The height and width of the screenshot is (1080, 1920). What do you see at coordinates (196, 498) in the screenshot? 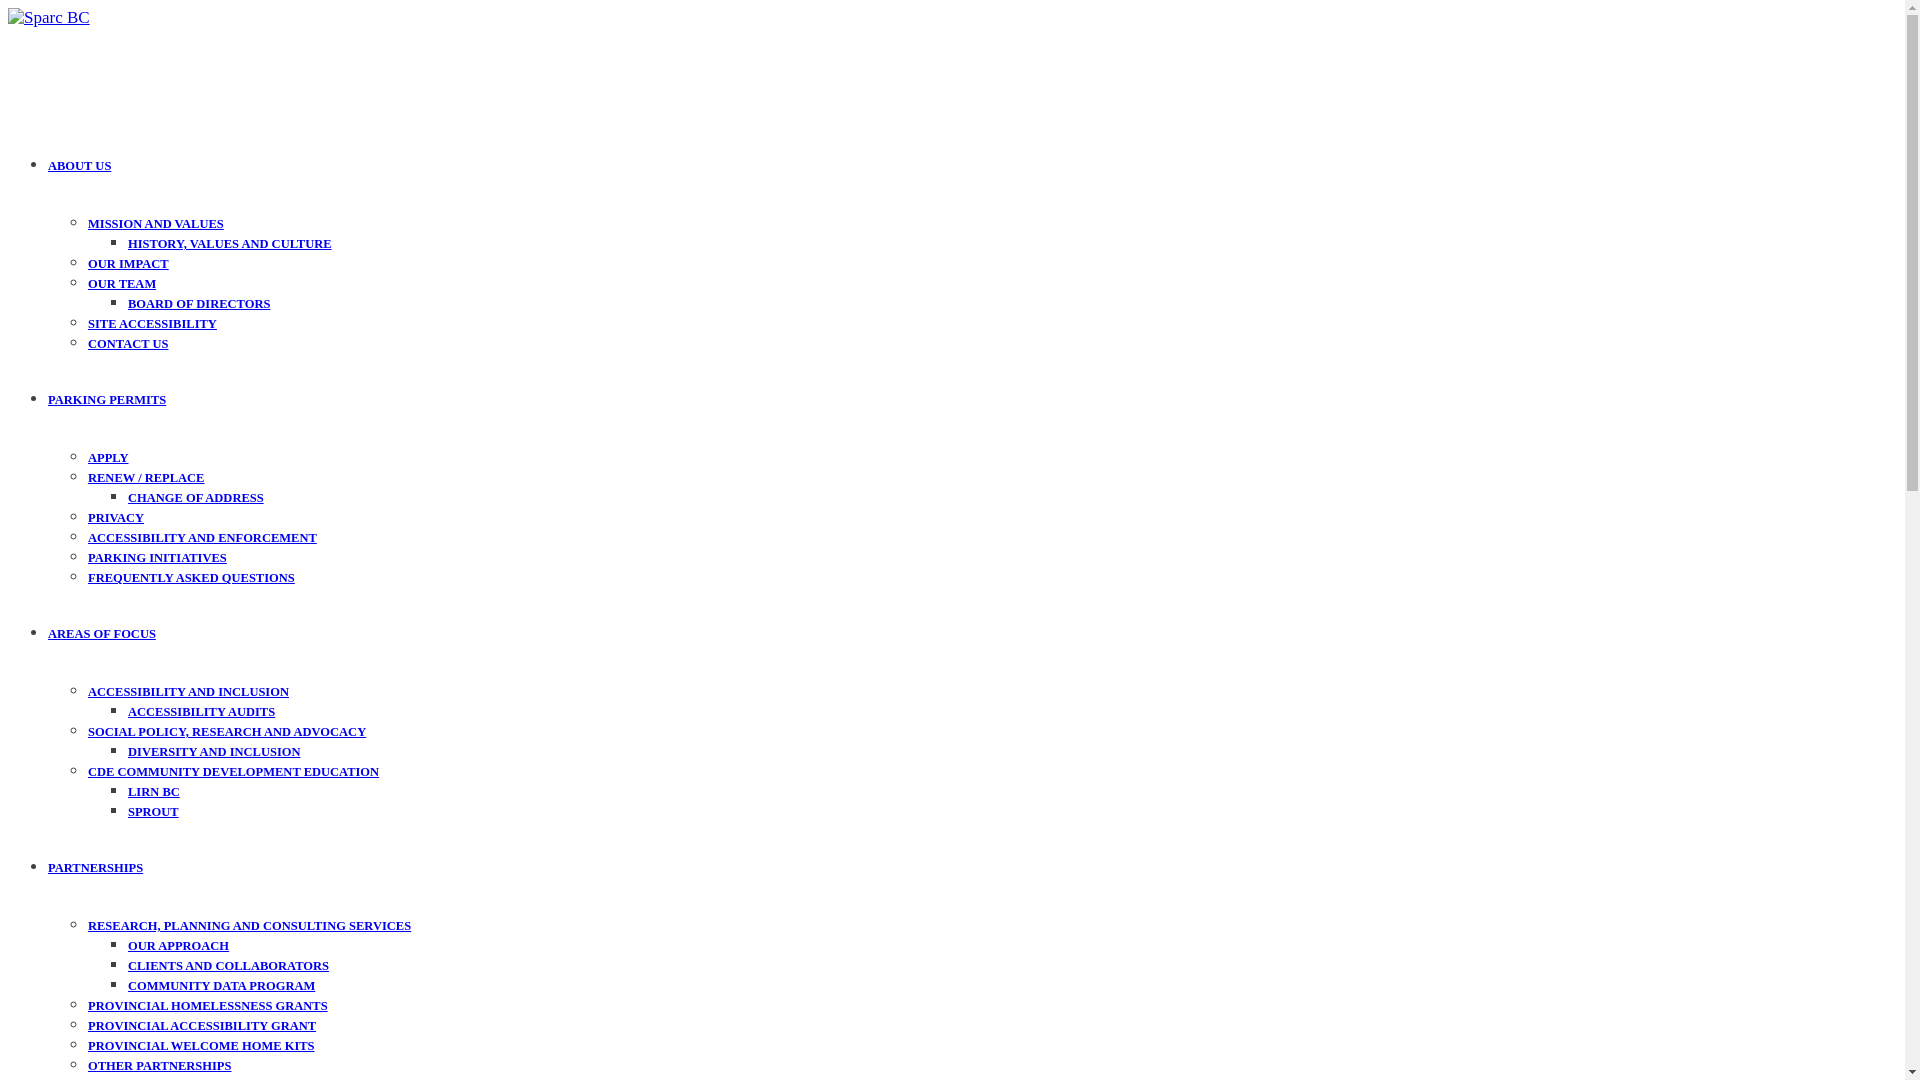
I see `CHANGE OF ADDRESS` at bounding box center [196, 498].